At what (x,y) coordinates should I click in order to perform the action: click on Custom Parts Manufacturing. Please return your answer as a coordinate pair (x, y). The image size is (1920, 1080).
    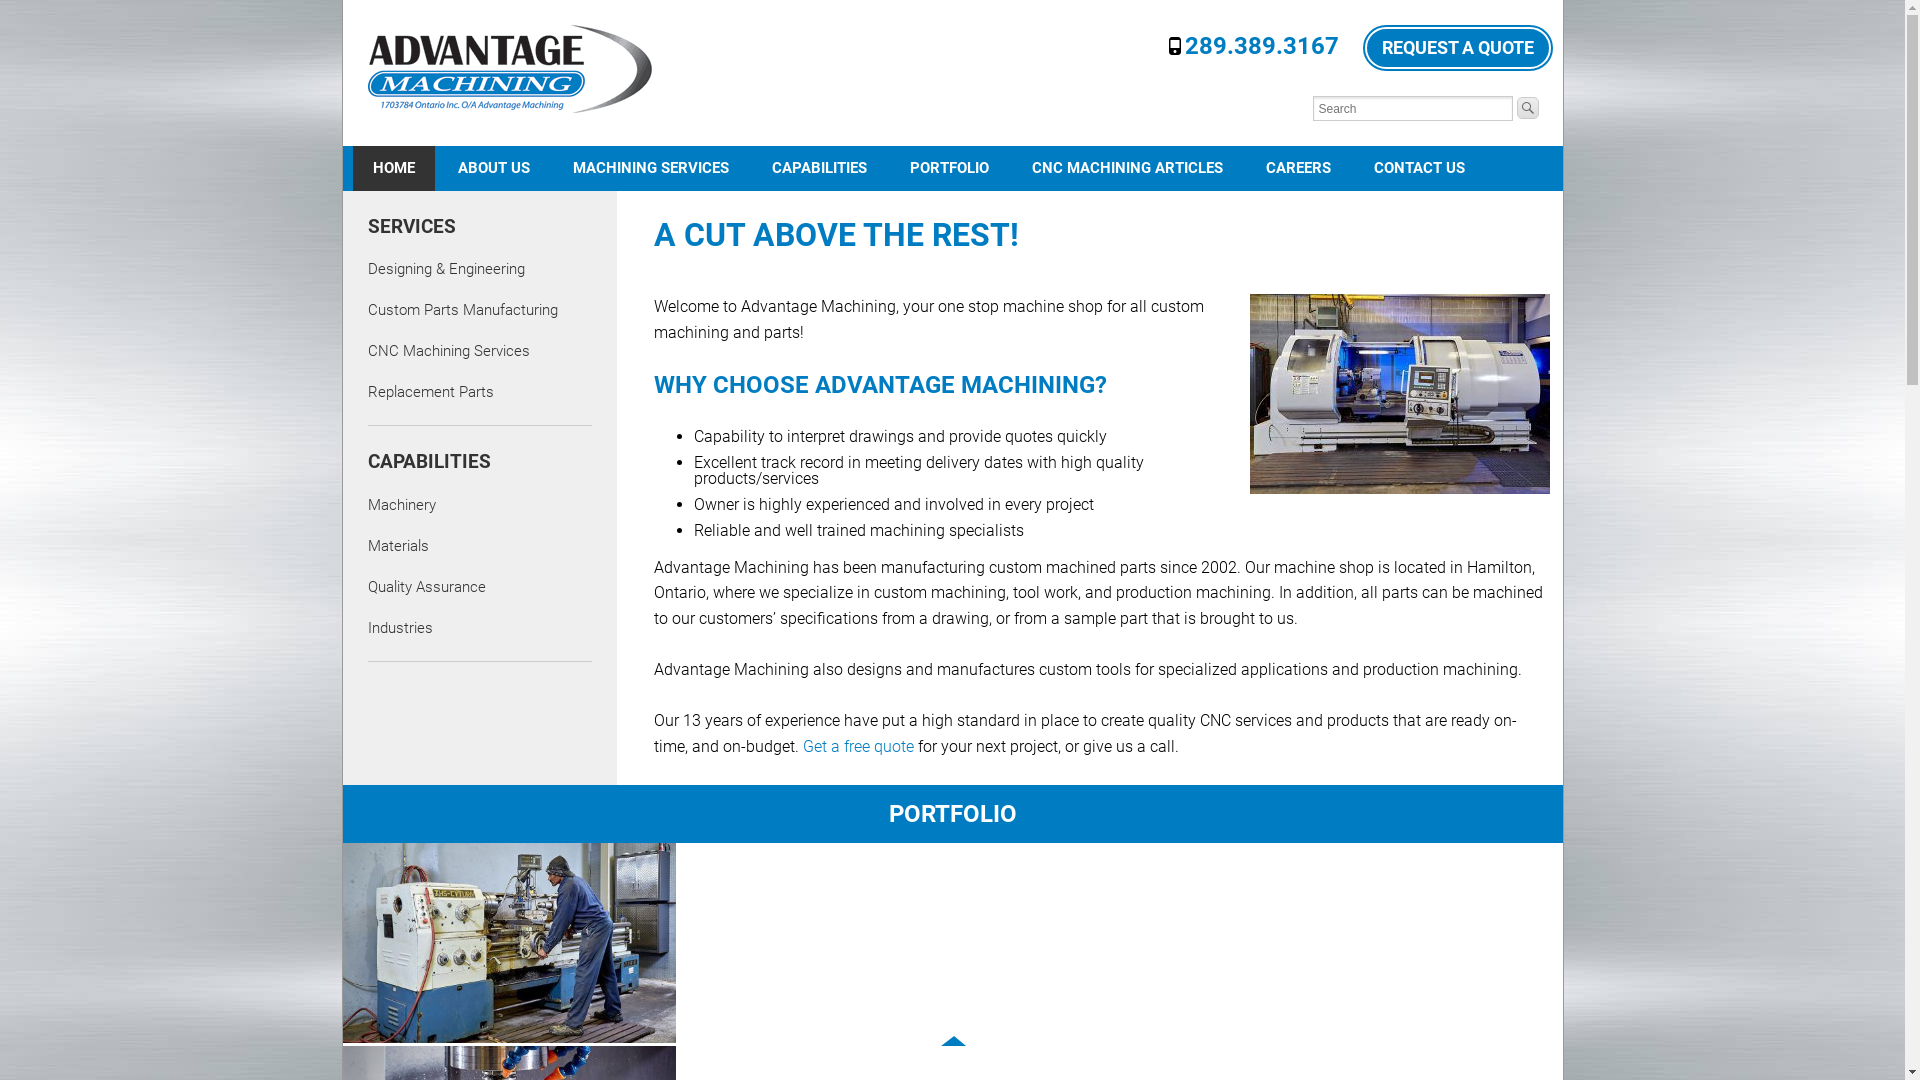
    Looking at the image, I should click on (463, 310).